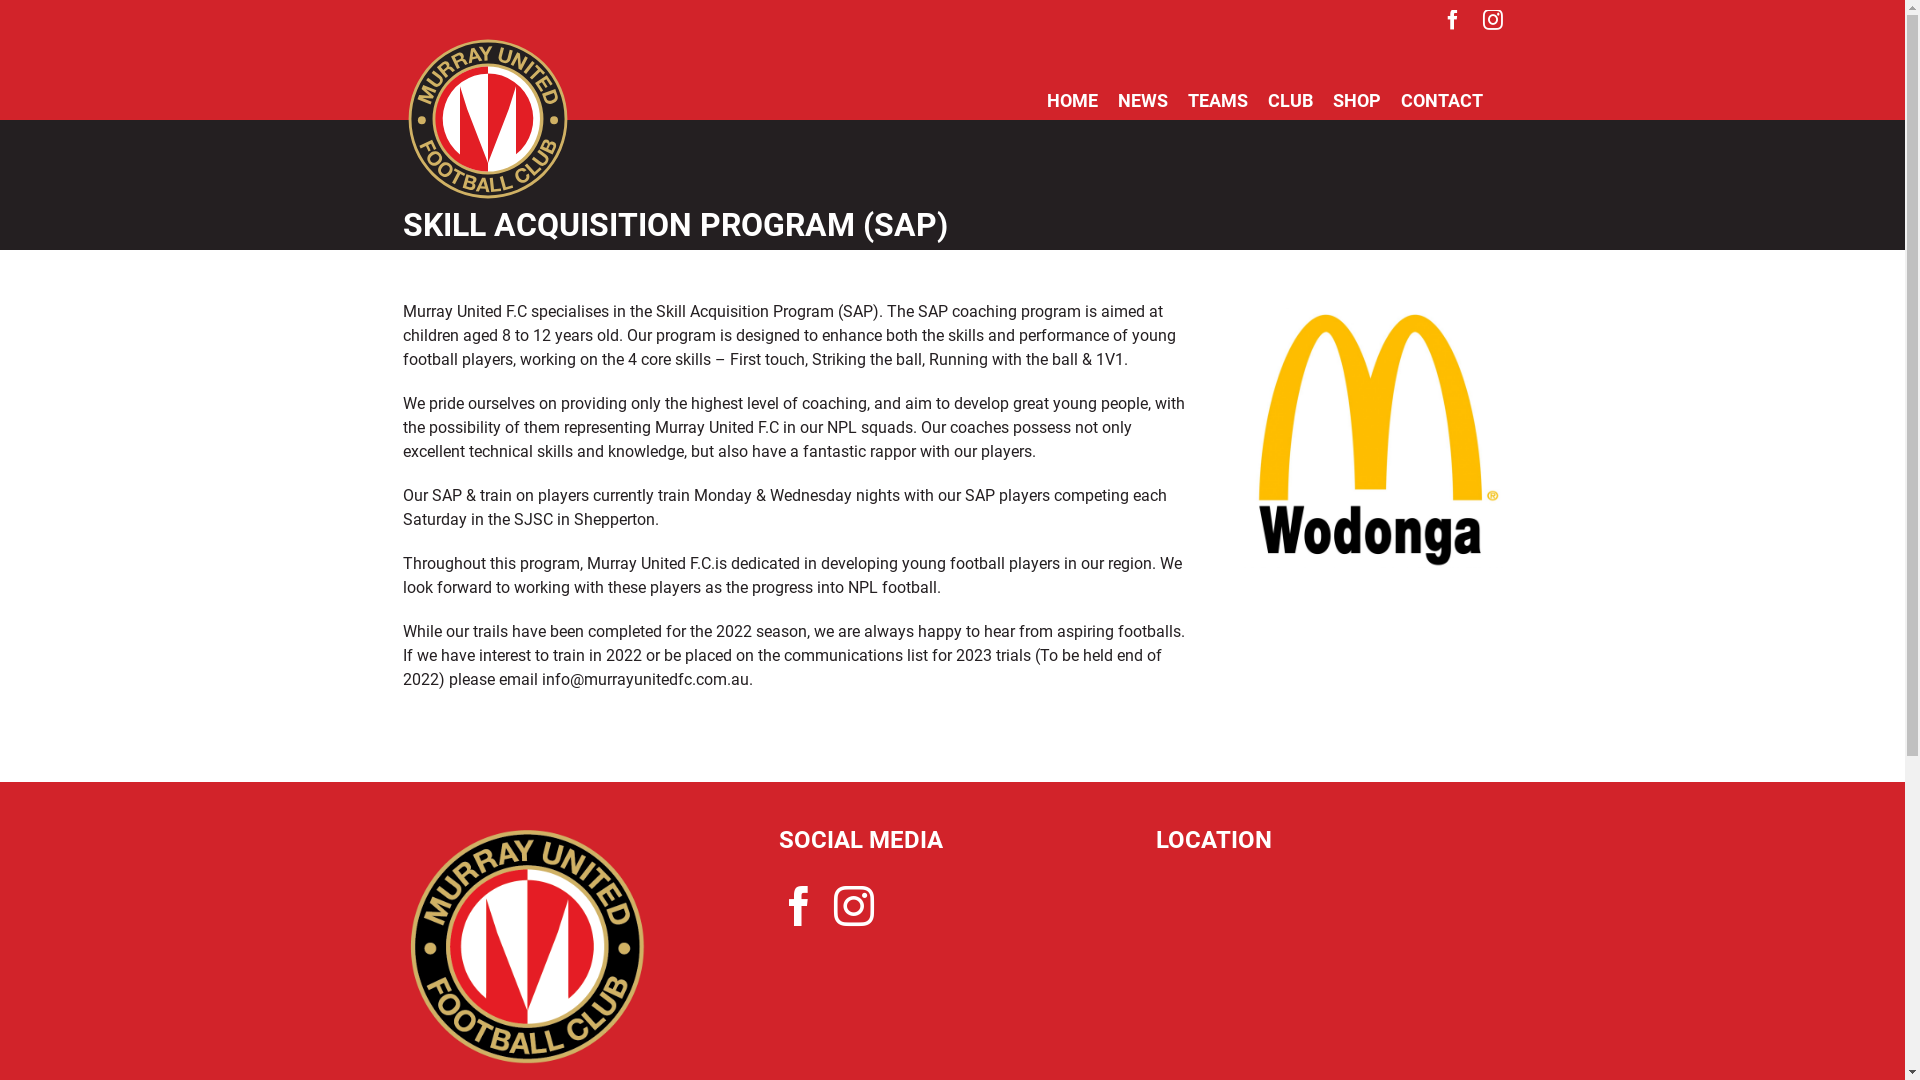 Image resolution: width=1920 pixels, height=1080 pixels. What do you see at coordinates (1072, 106) in the screenshot?
I see `HOME` at bounding box center [1072, 106].